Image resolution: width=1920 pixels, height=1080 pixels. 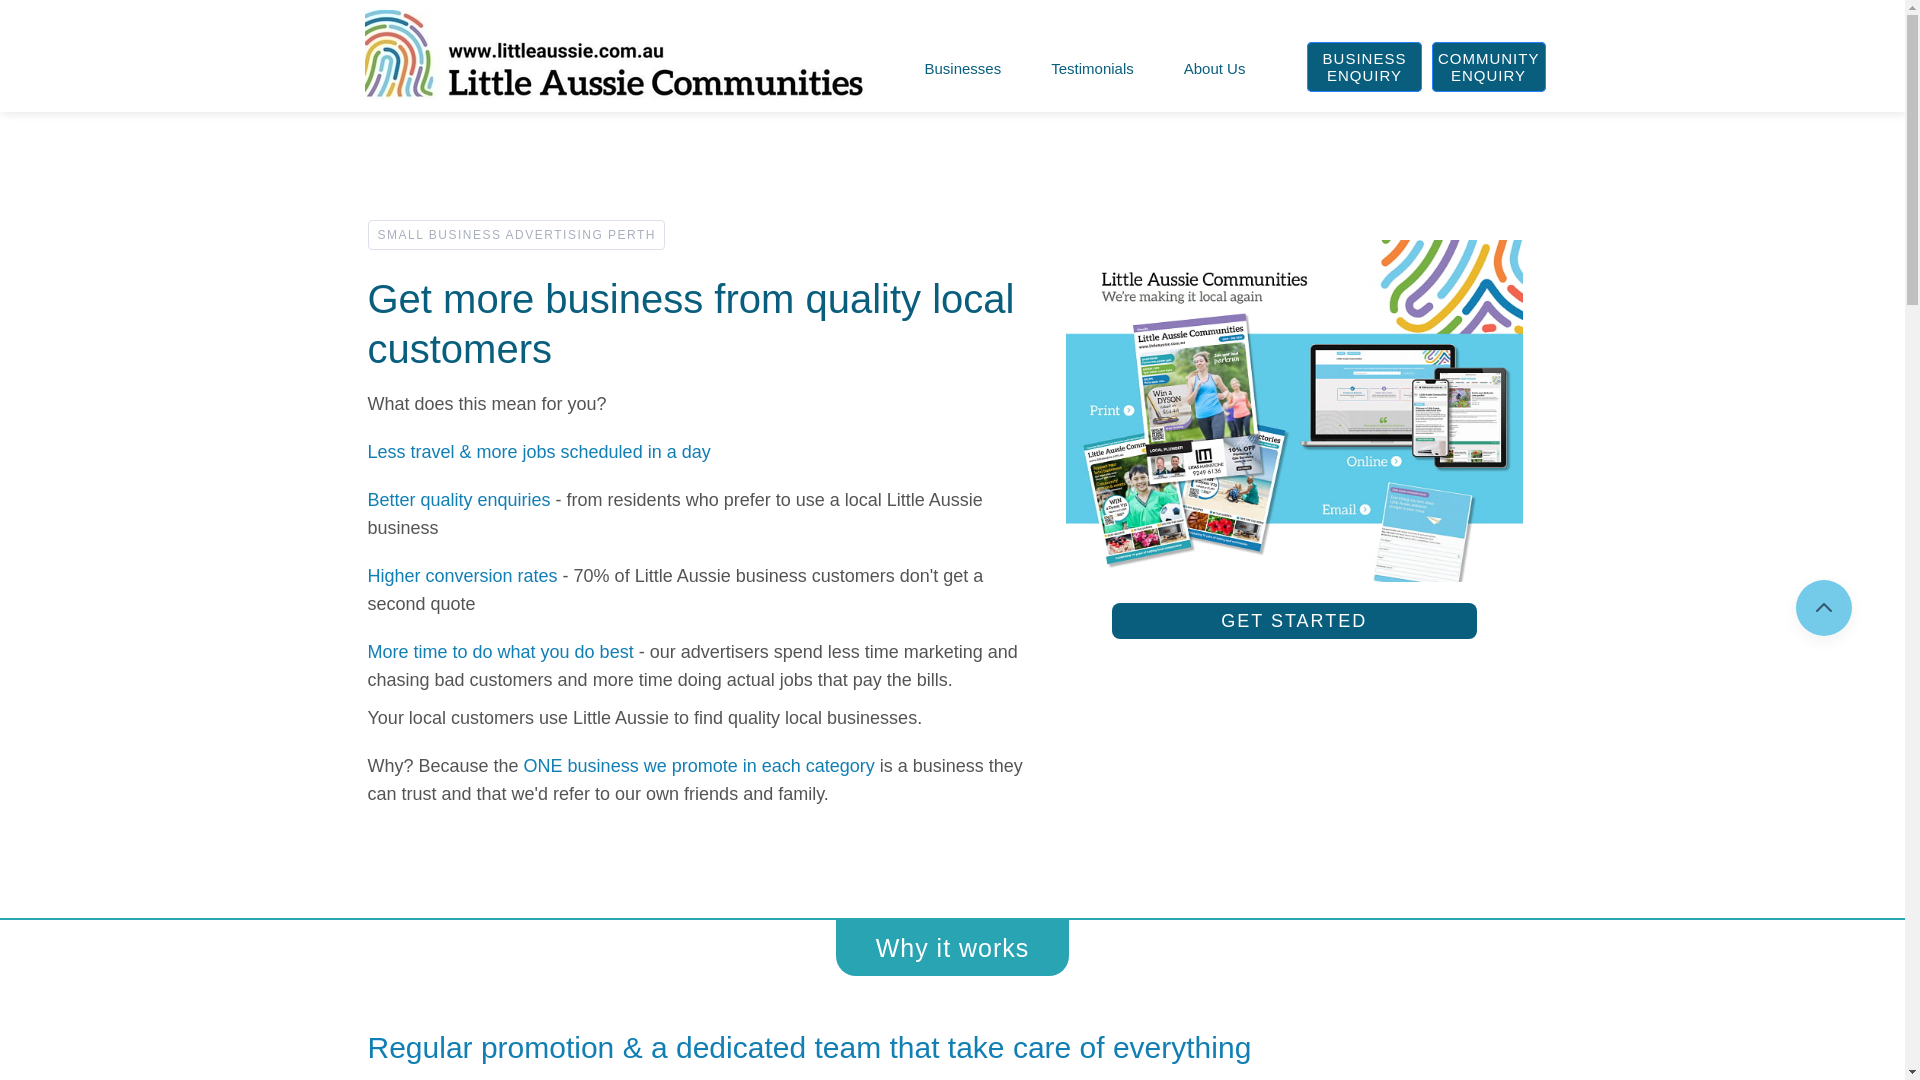 What do you see at coordinates (1092, 69) in the screenshot?
I see `Testimonials` at bounding box center [1092, 69].